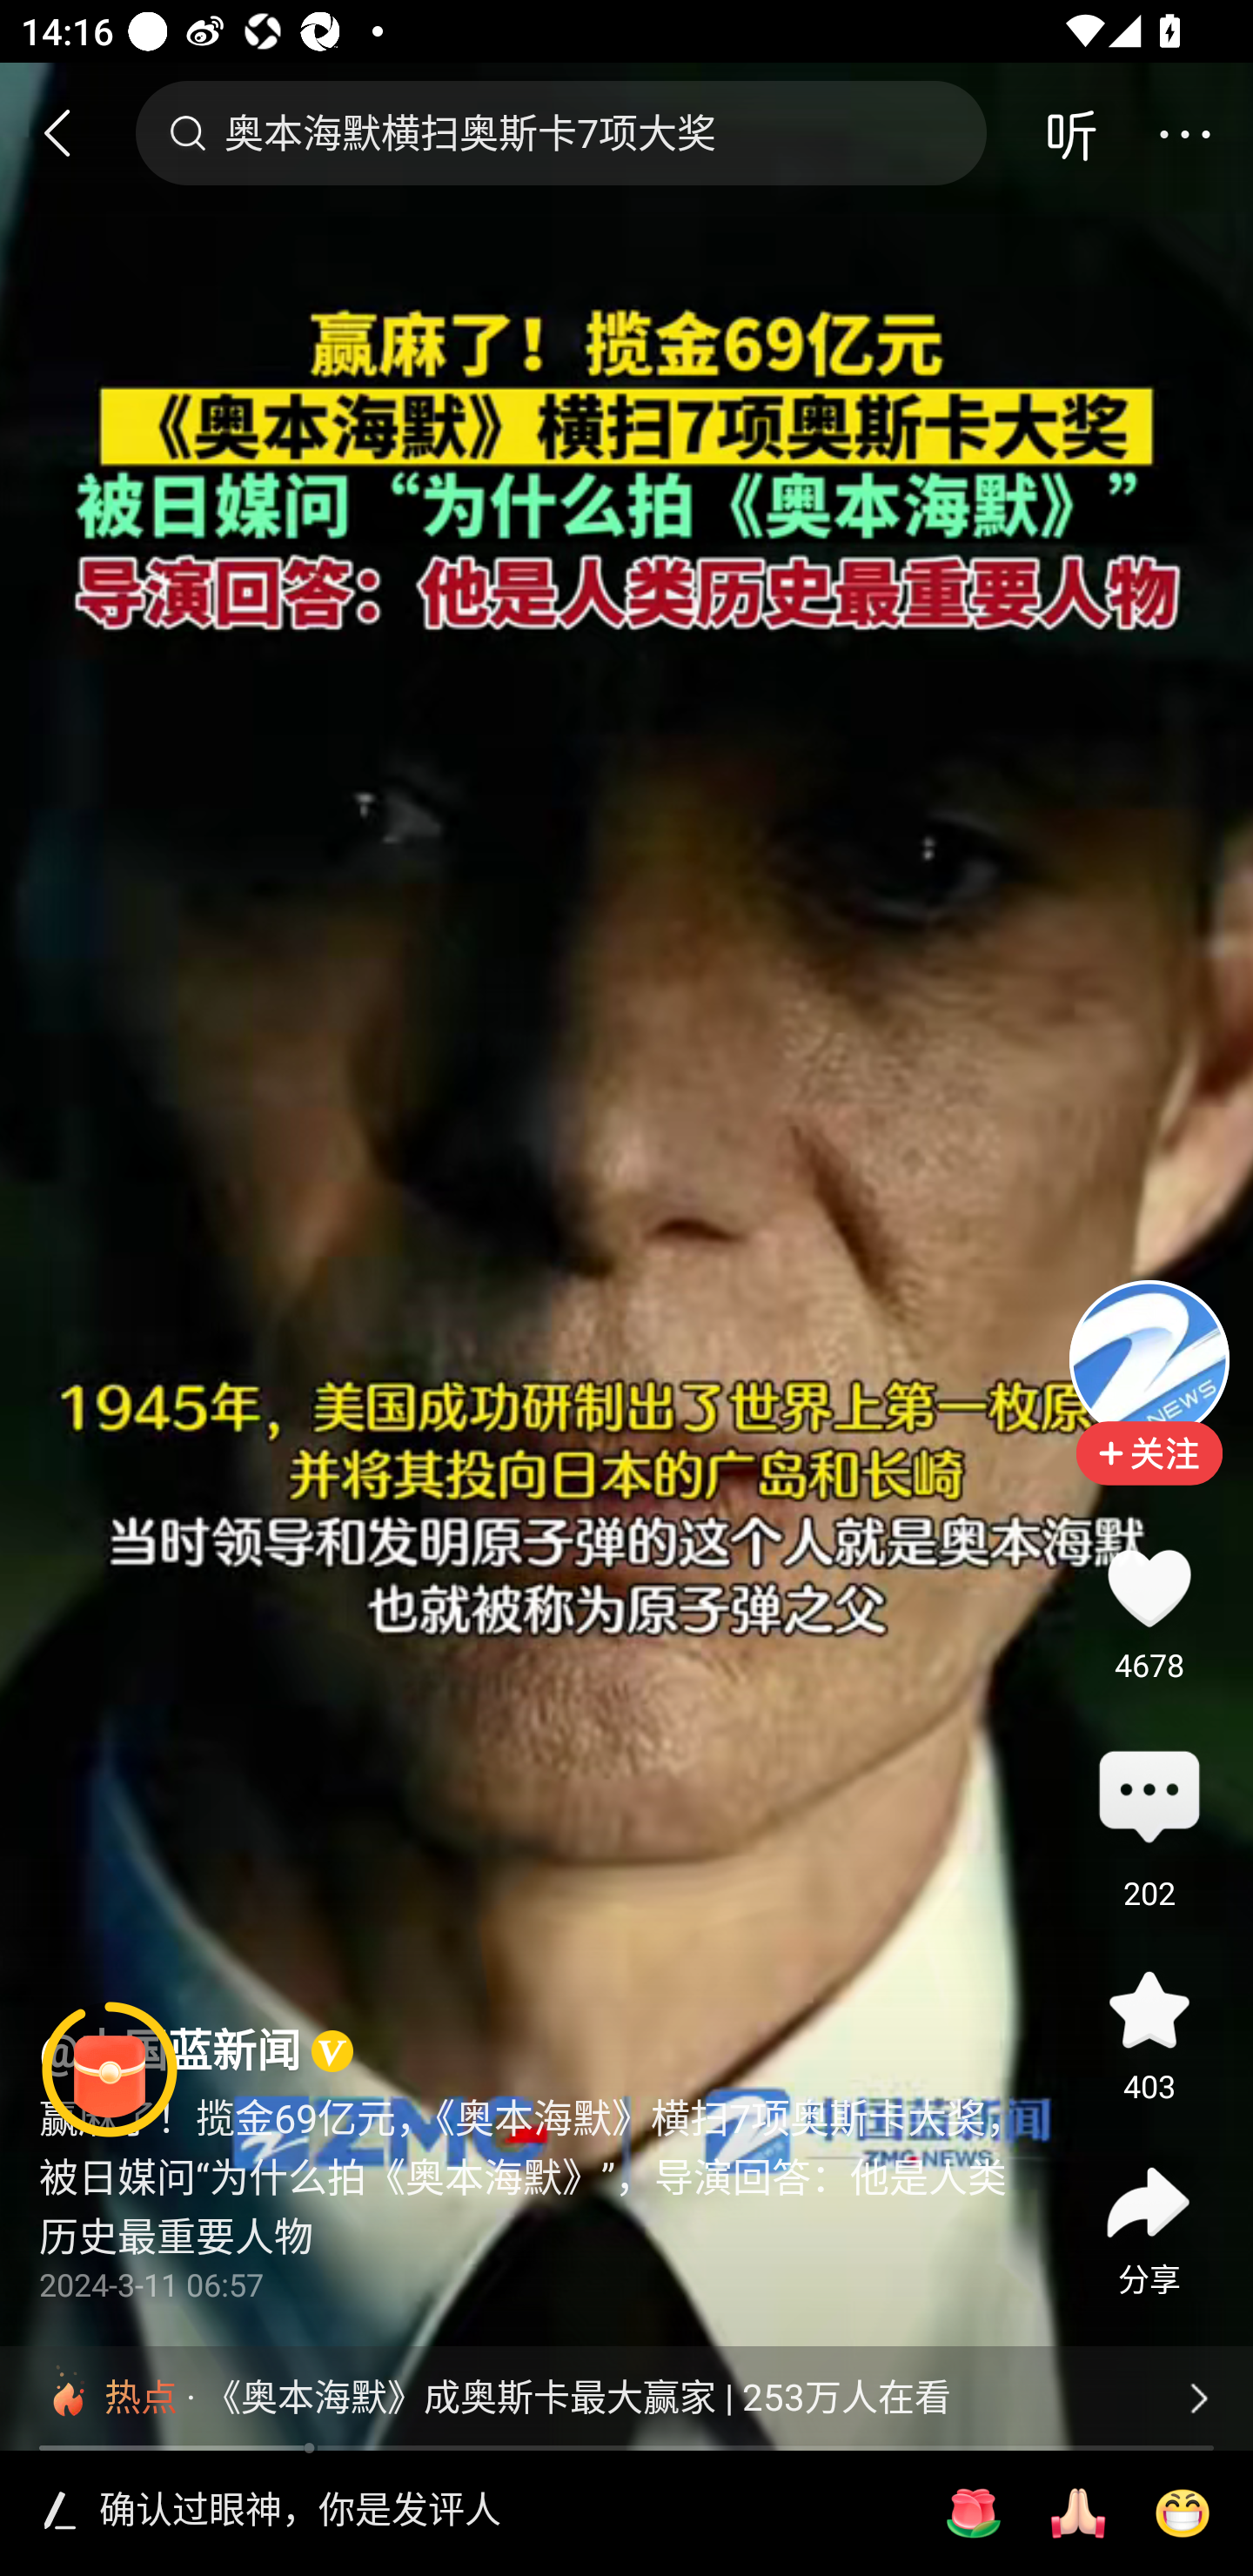 The height and width of the screenshot is (2576, 1253). What do you see at coordinates (501, 2512) in the screenshot?
I see `确认过眼神，你是发评人` at bounding box center [501, 2512].